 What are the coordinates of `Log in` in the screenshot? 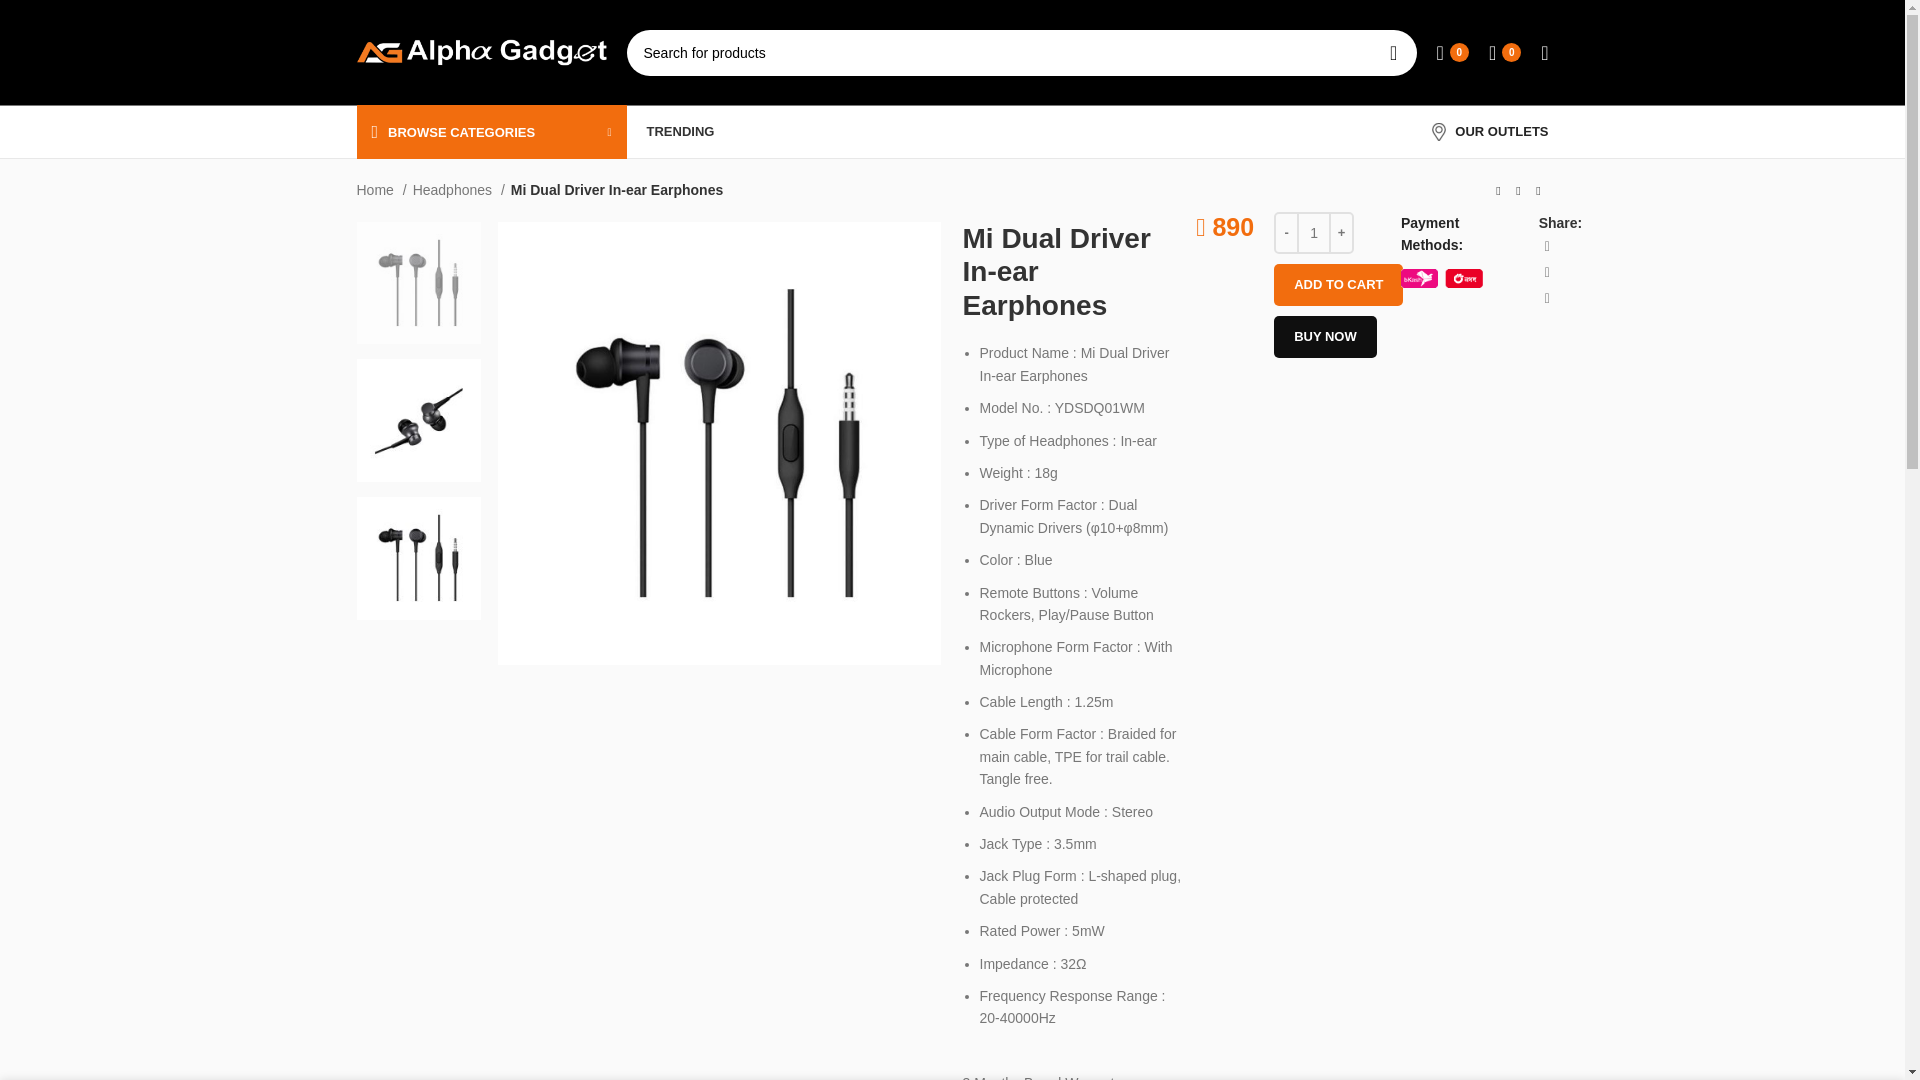 It's located at (1384, 370).